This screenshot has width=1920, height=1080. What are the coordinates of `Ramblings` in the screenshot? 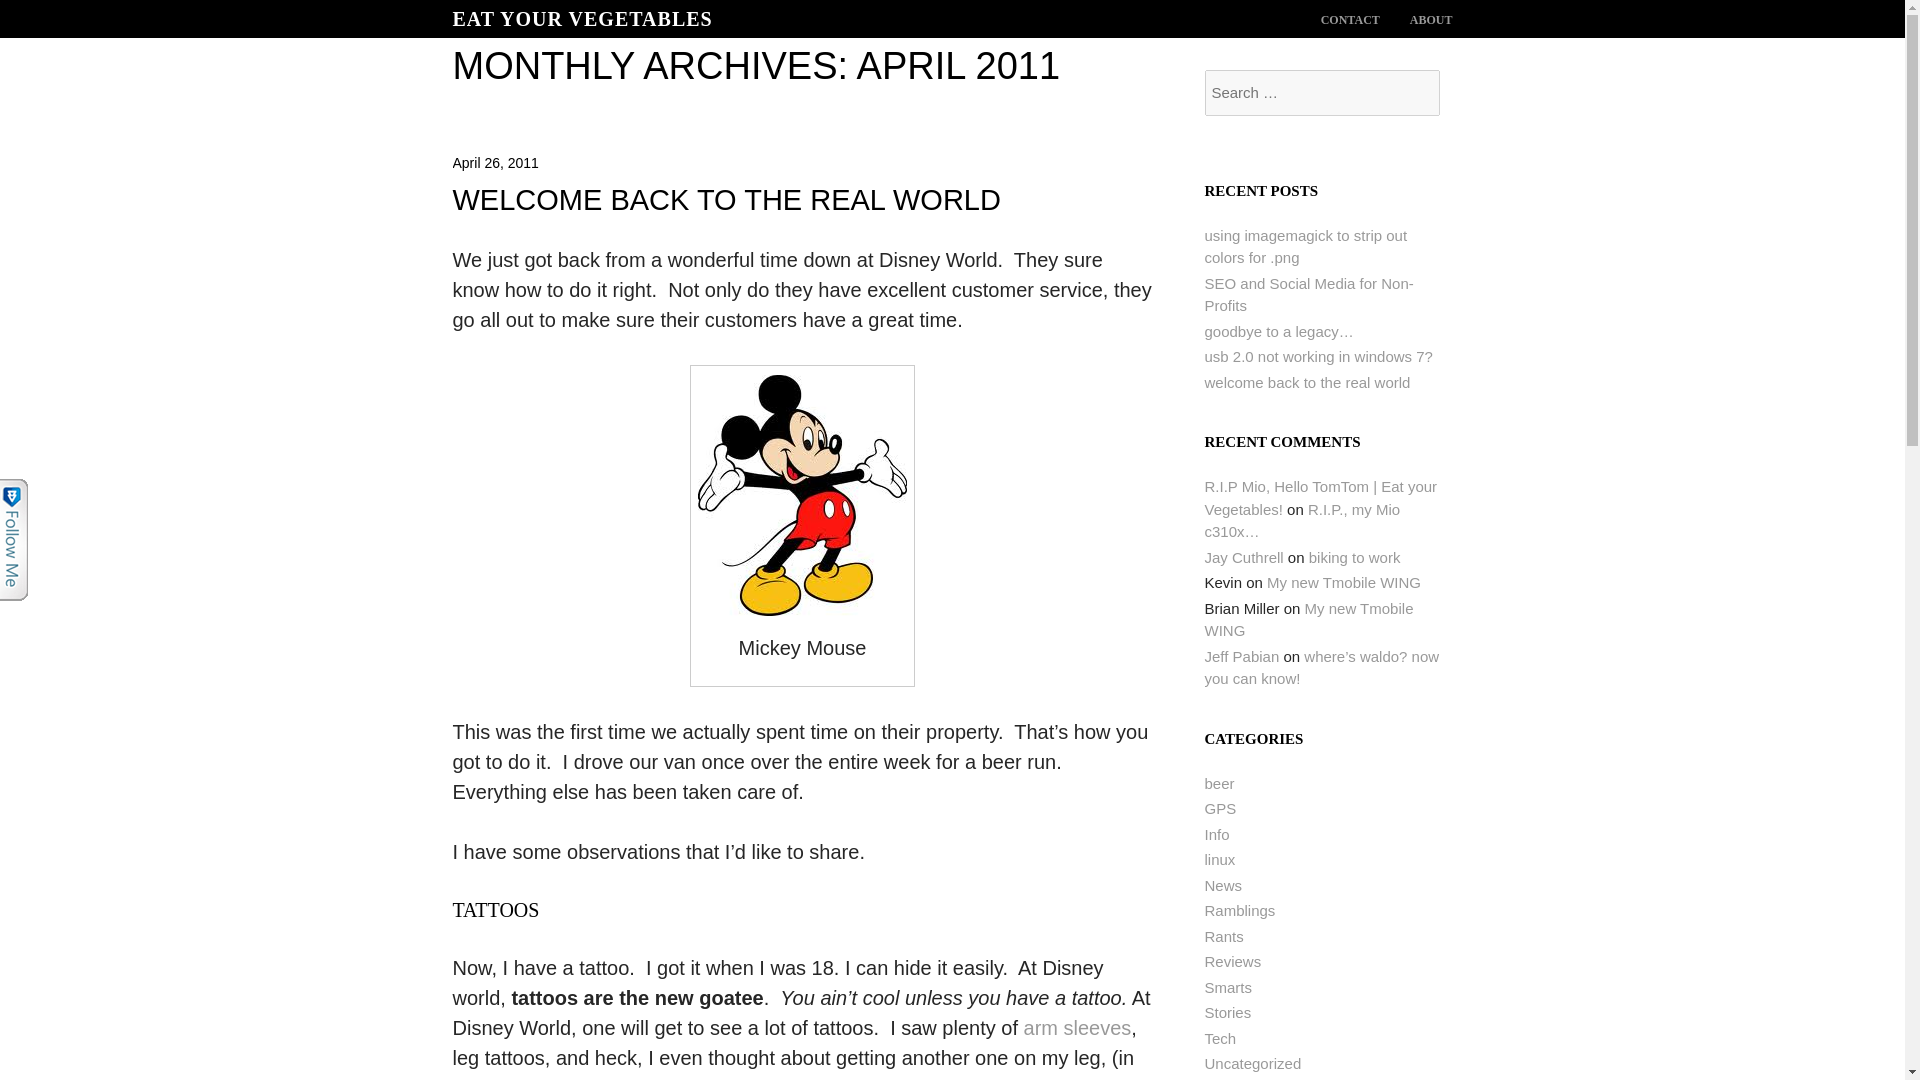 It's located at (1238, 910).